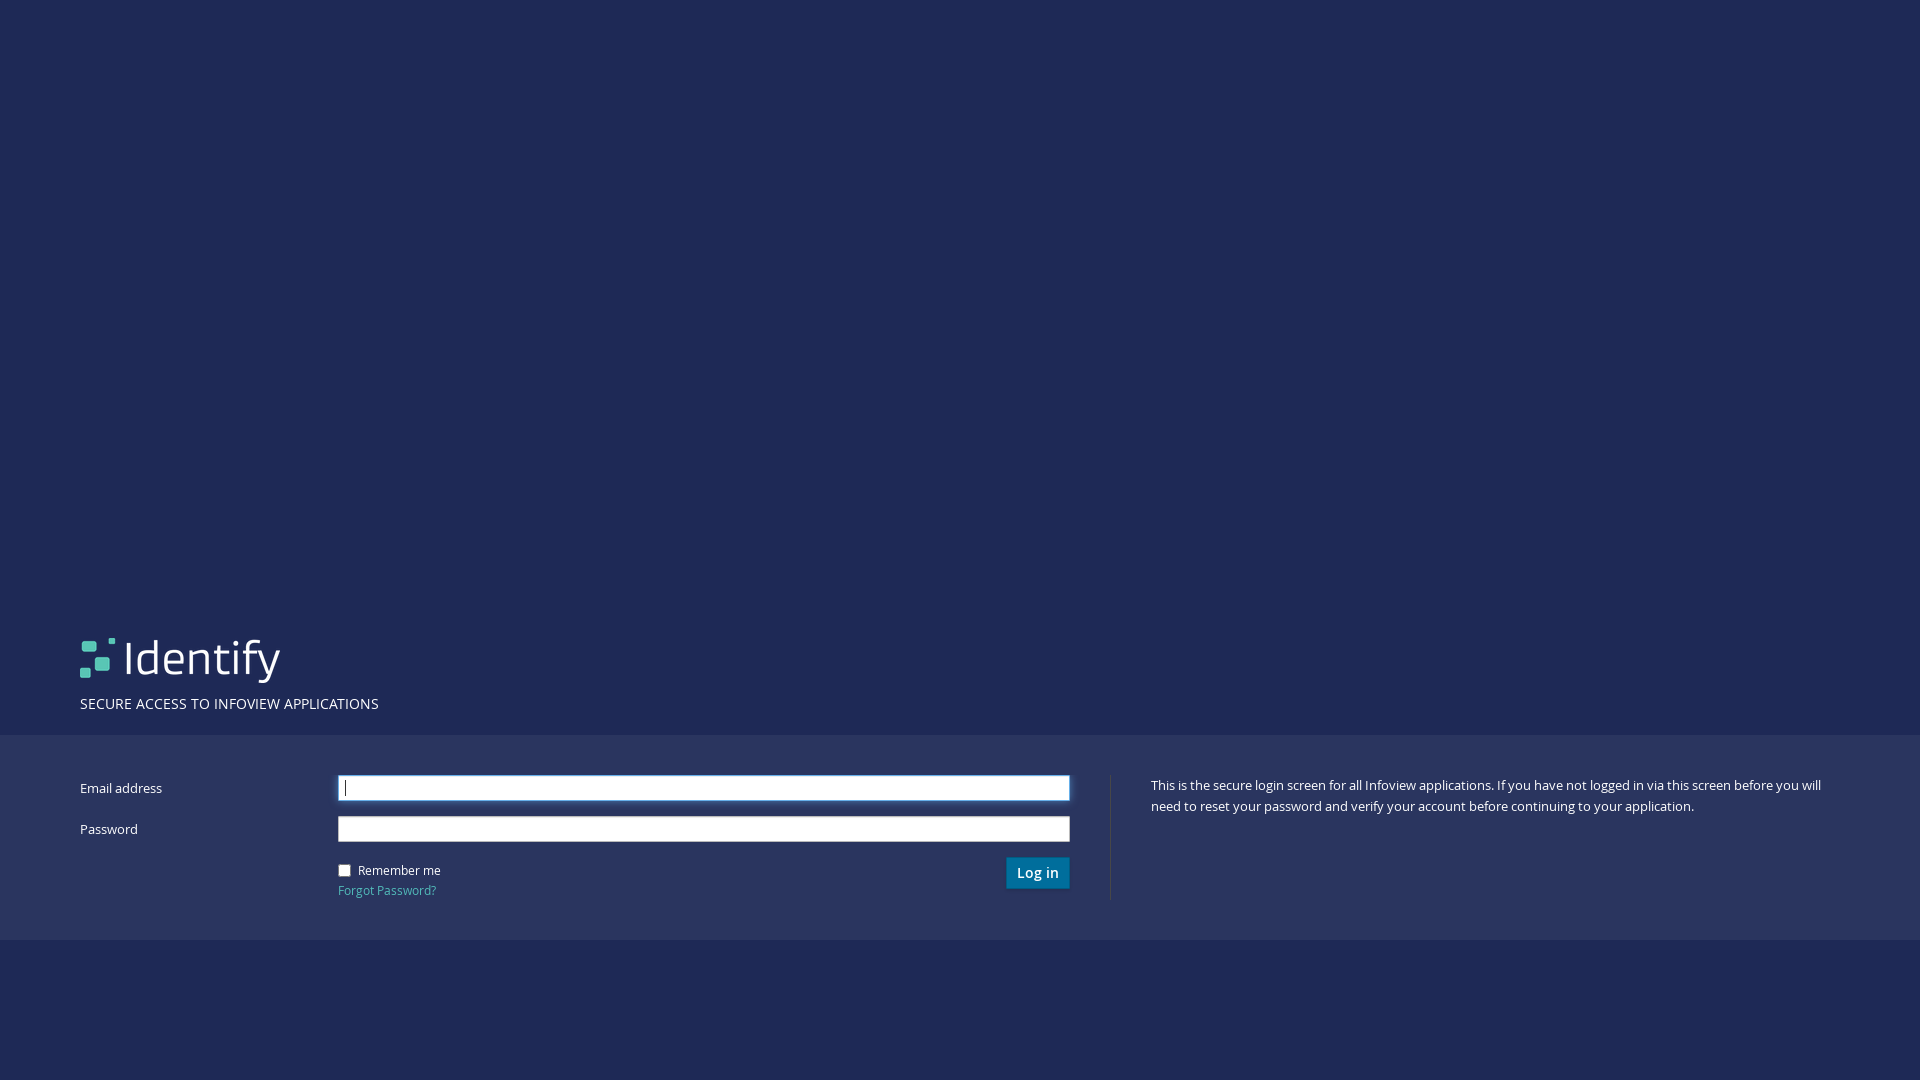 The height and width of the screenshot is (1080, 1920). Describe the element at coordinates (1038, 874) in the screenshot. I see `Log in` at that location.